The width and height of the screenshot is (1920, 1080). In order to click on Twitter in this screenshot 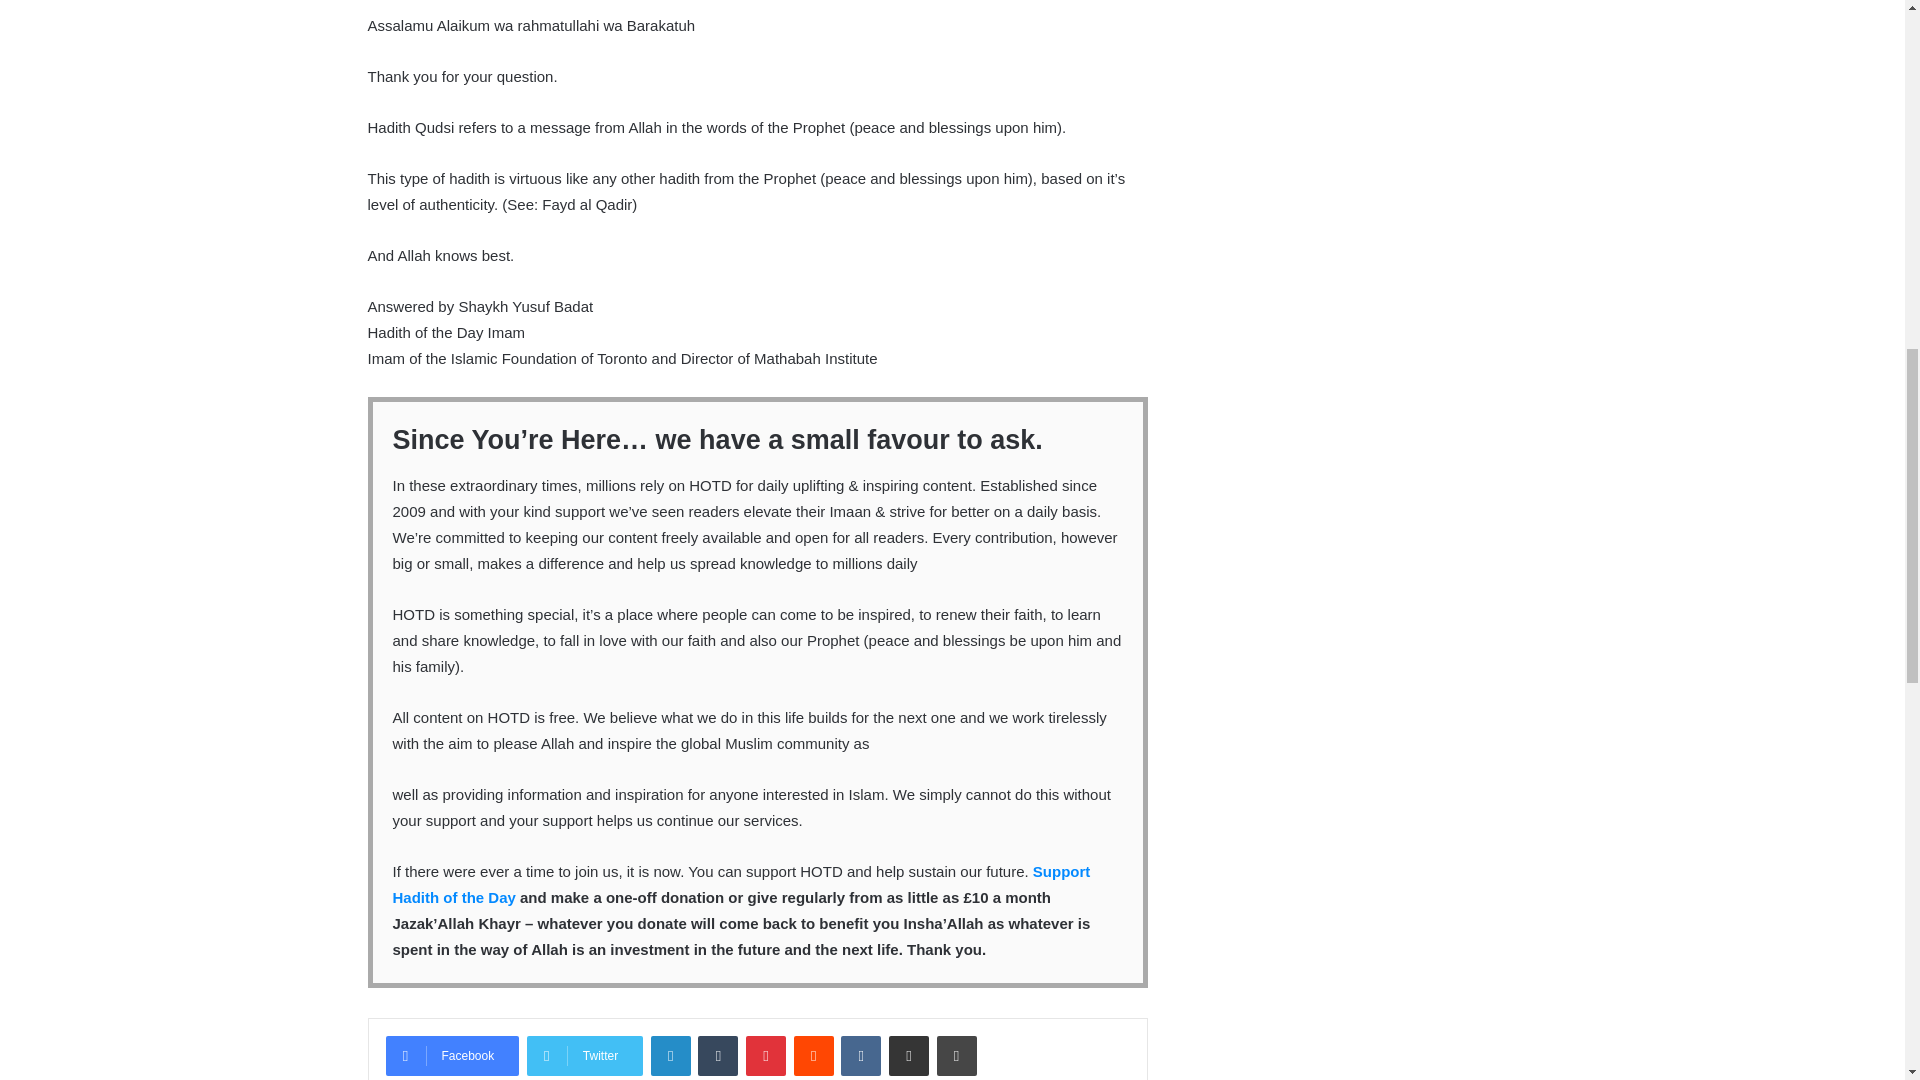, I will do `click(584, 1055)`.